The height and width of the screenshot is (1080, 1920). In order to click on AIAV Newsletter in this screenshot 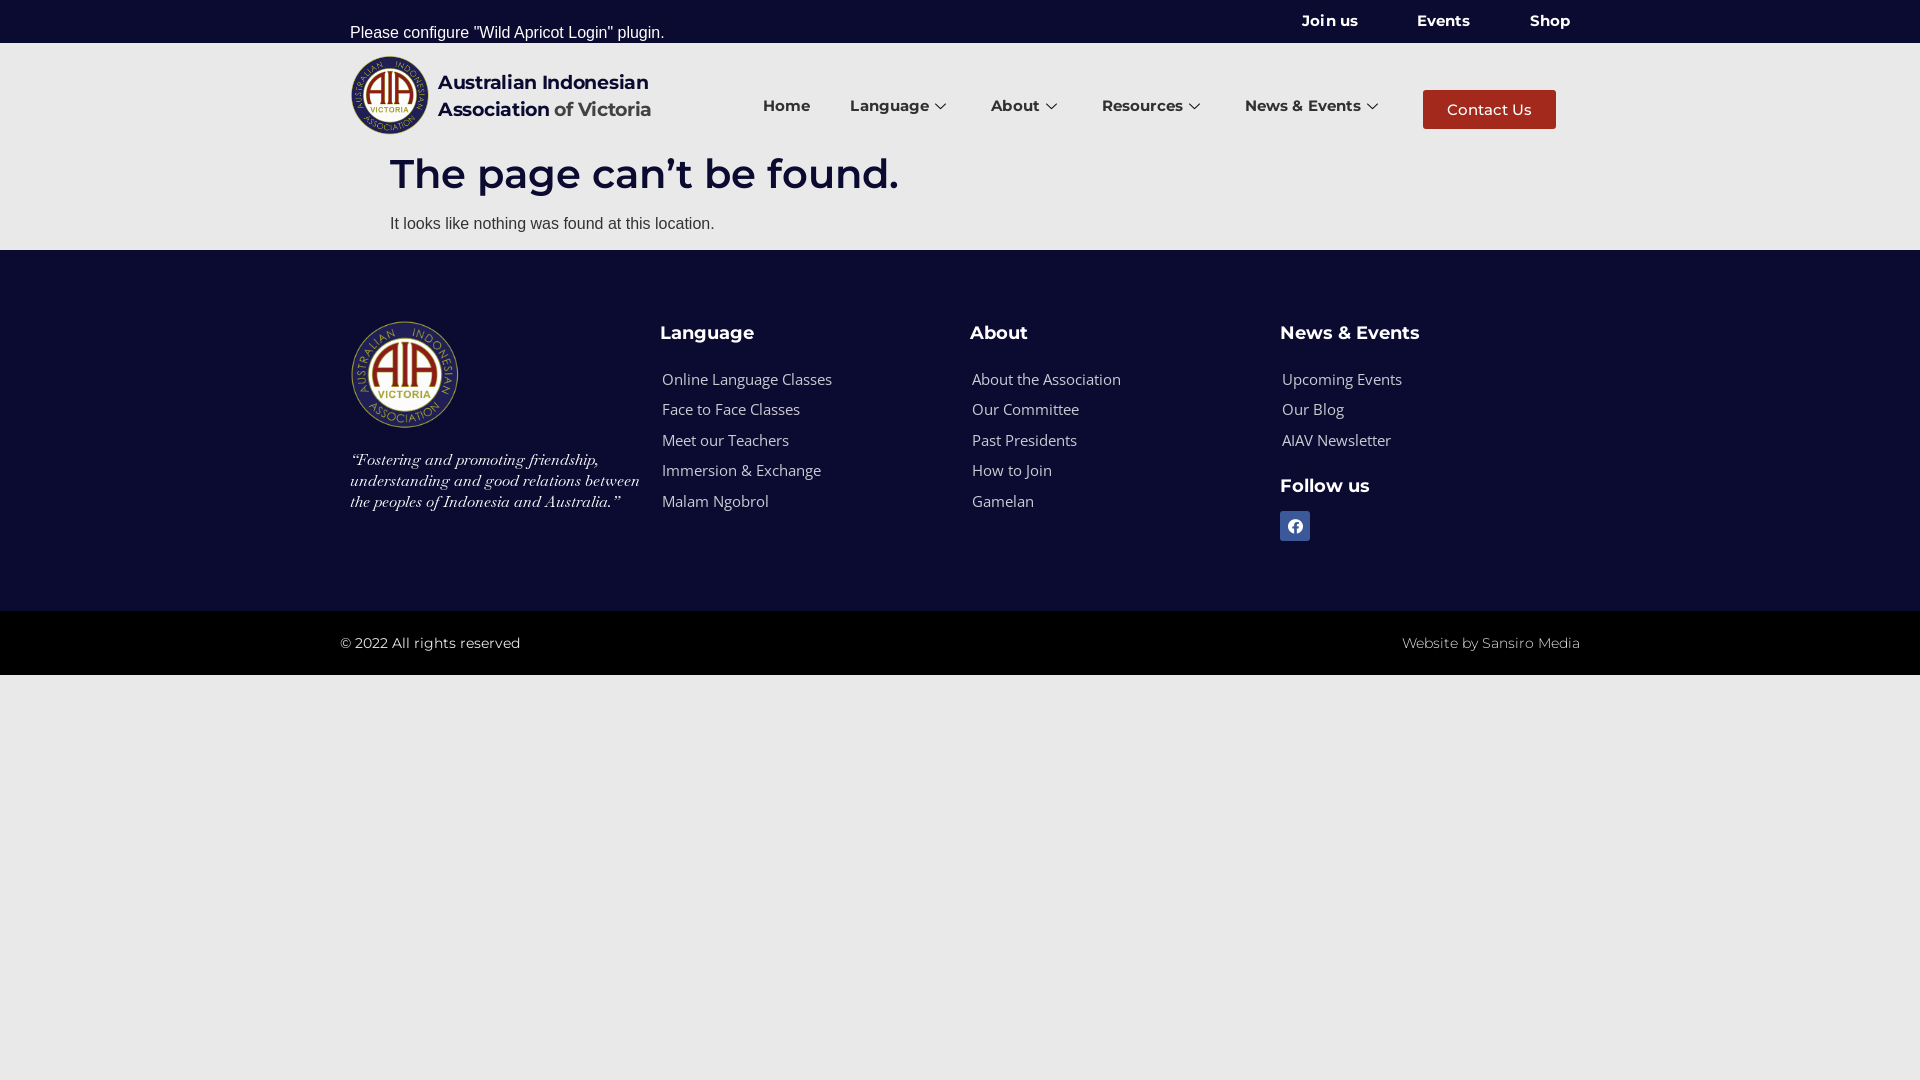, I will do `click(1412, 441)`.